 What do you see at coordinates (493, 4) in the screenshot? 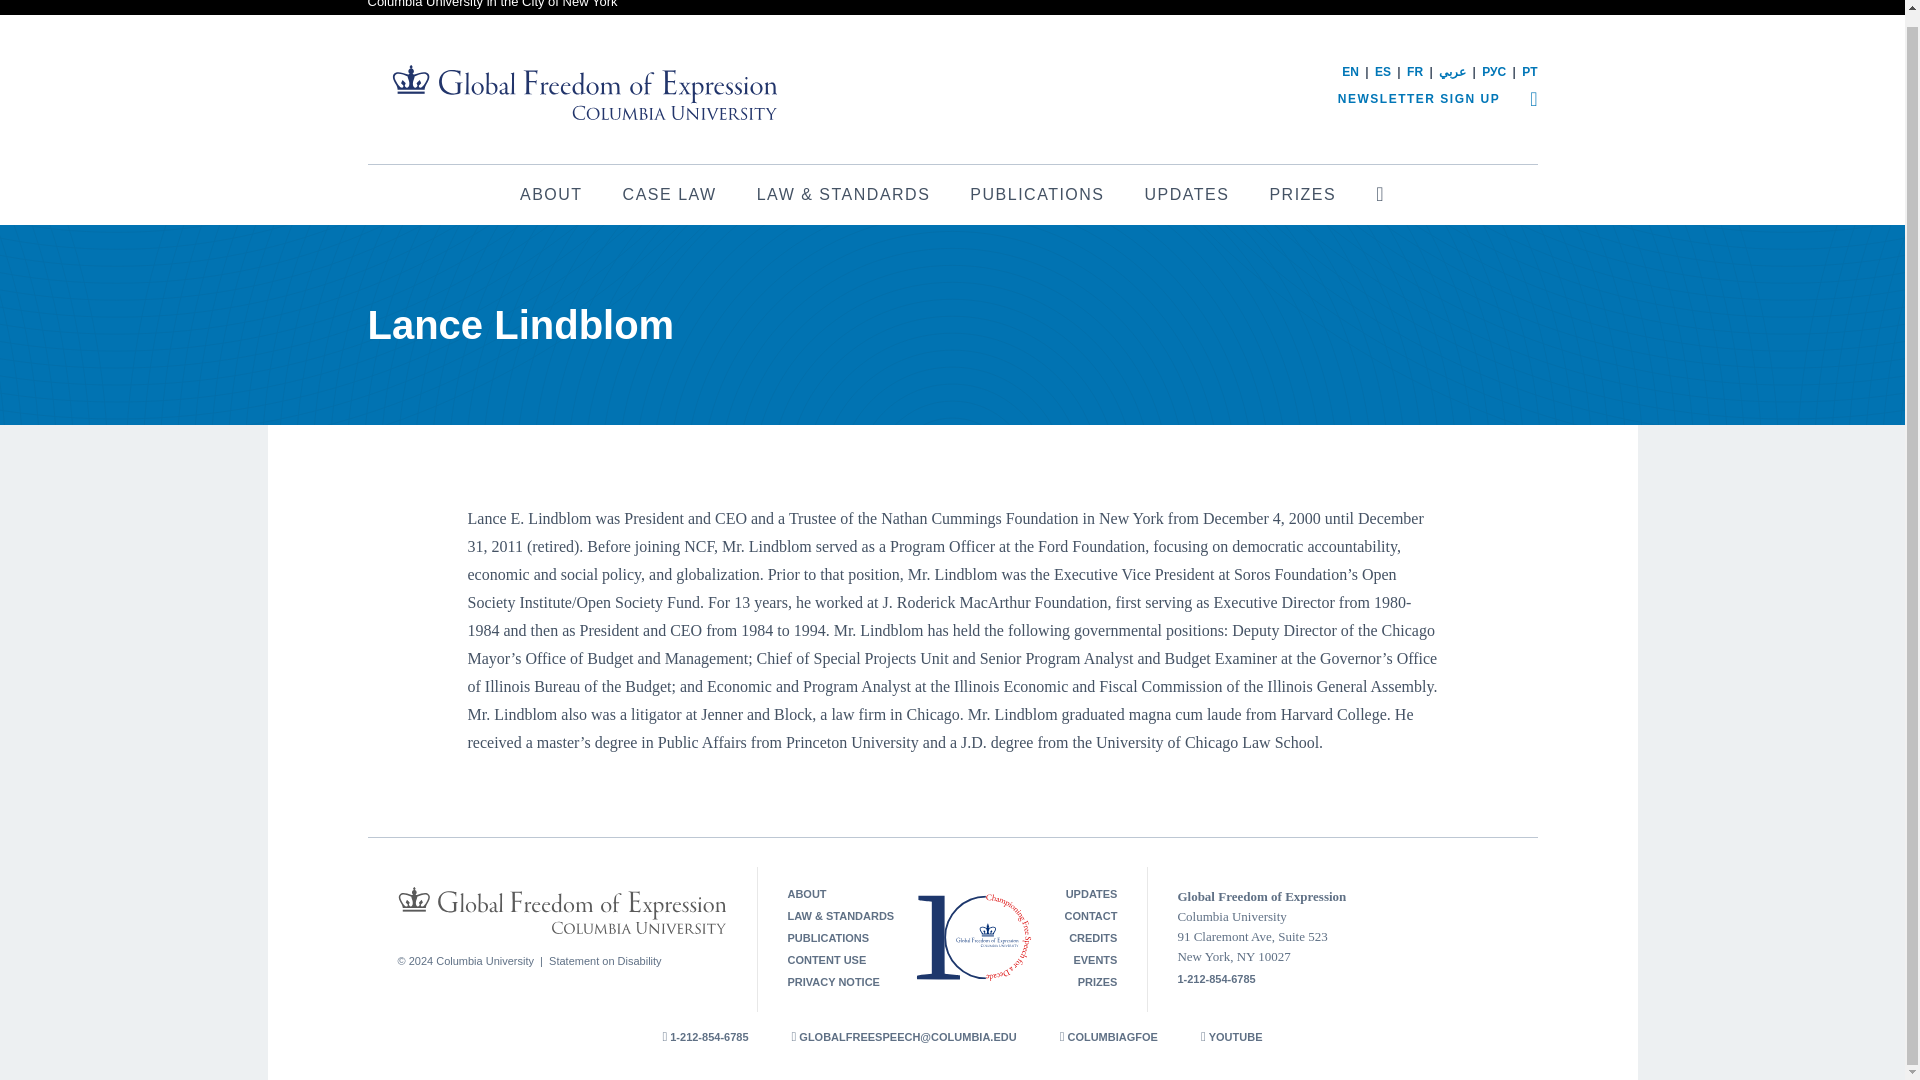
I see `Columbia University in the City of New York` at bounding box center [493, 4].